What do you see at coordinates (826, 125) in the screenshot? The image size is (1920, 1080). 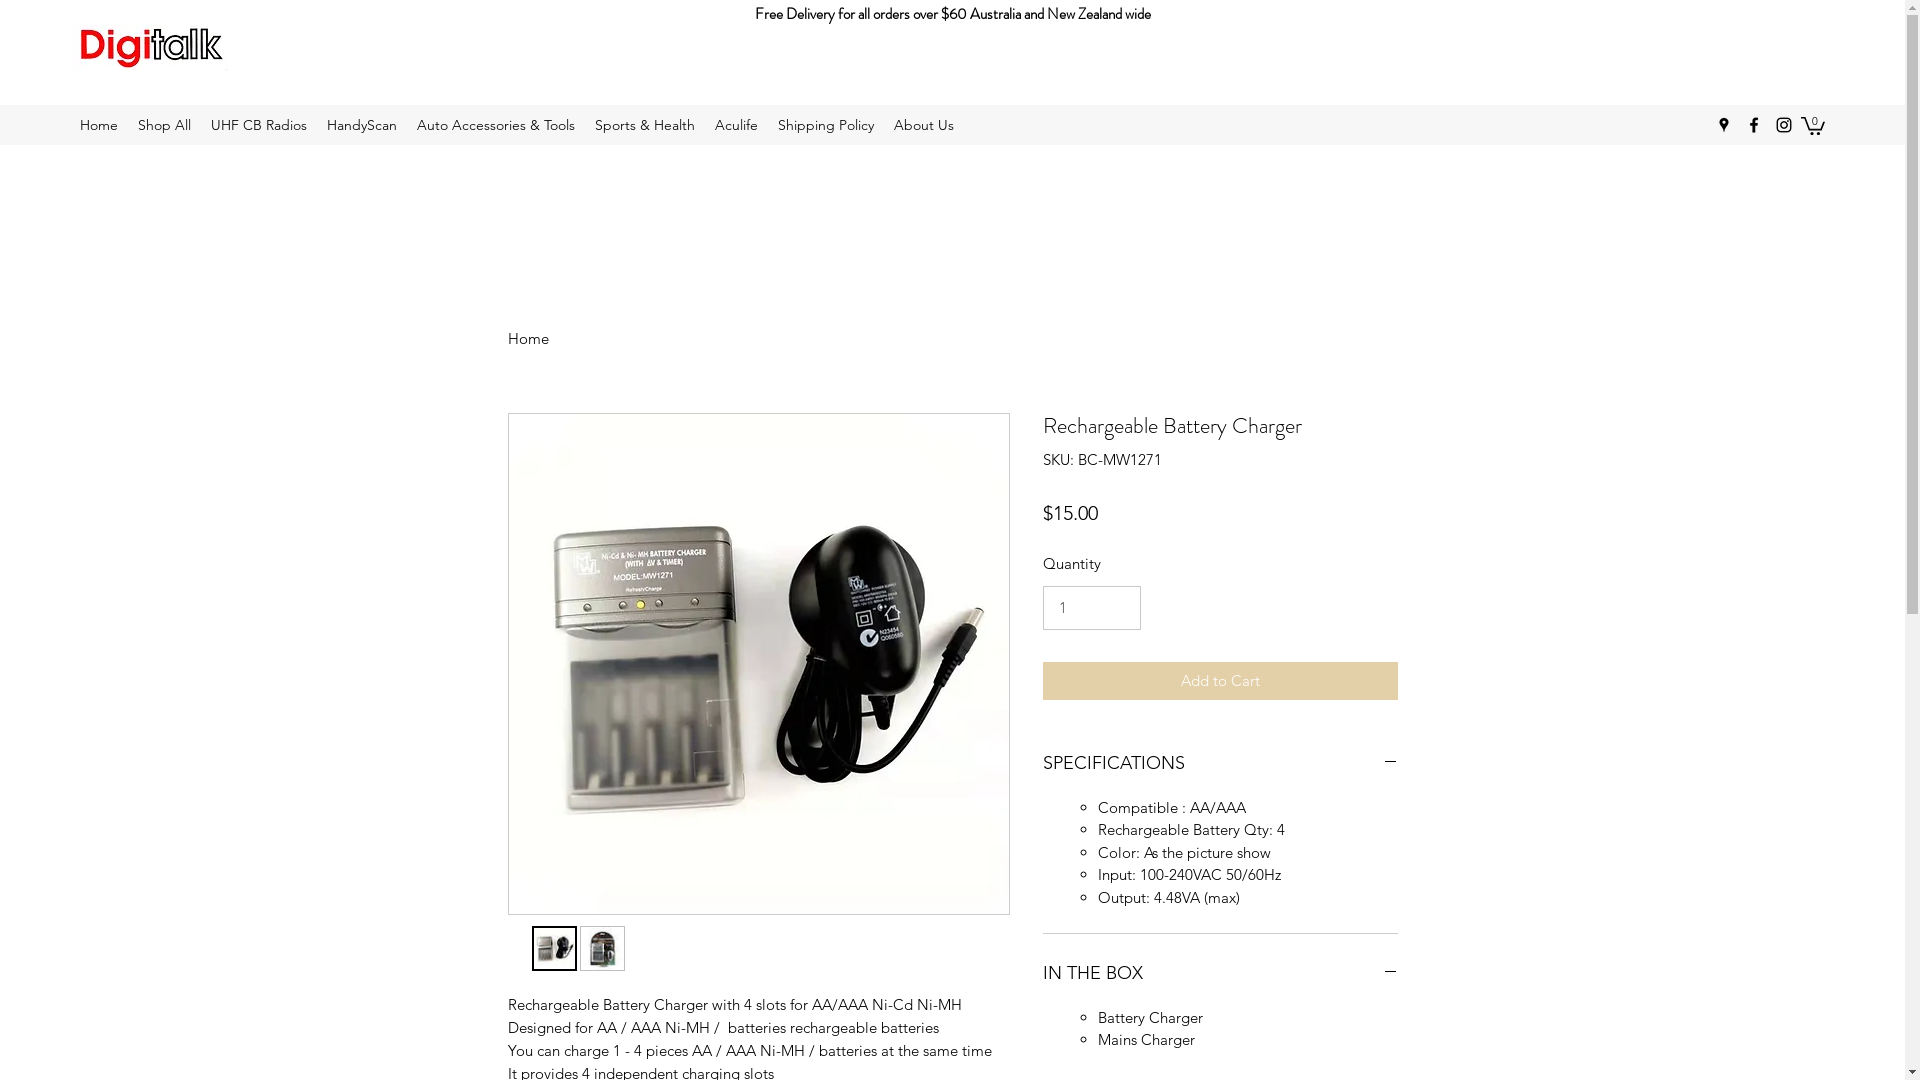 I see `Shipping Policy` at bounding box center [826, 125].